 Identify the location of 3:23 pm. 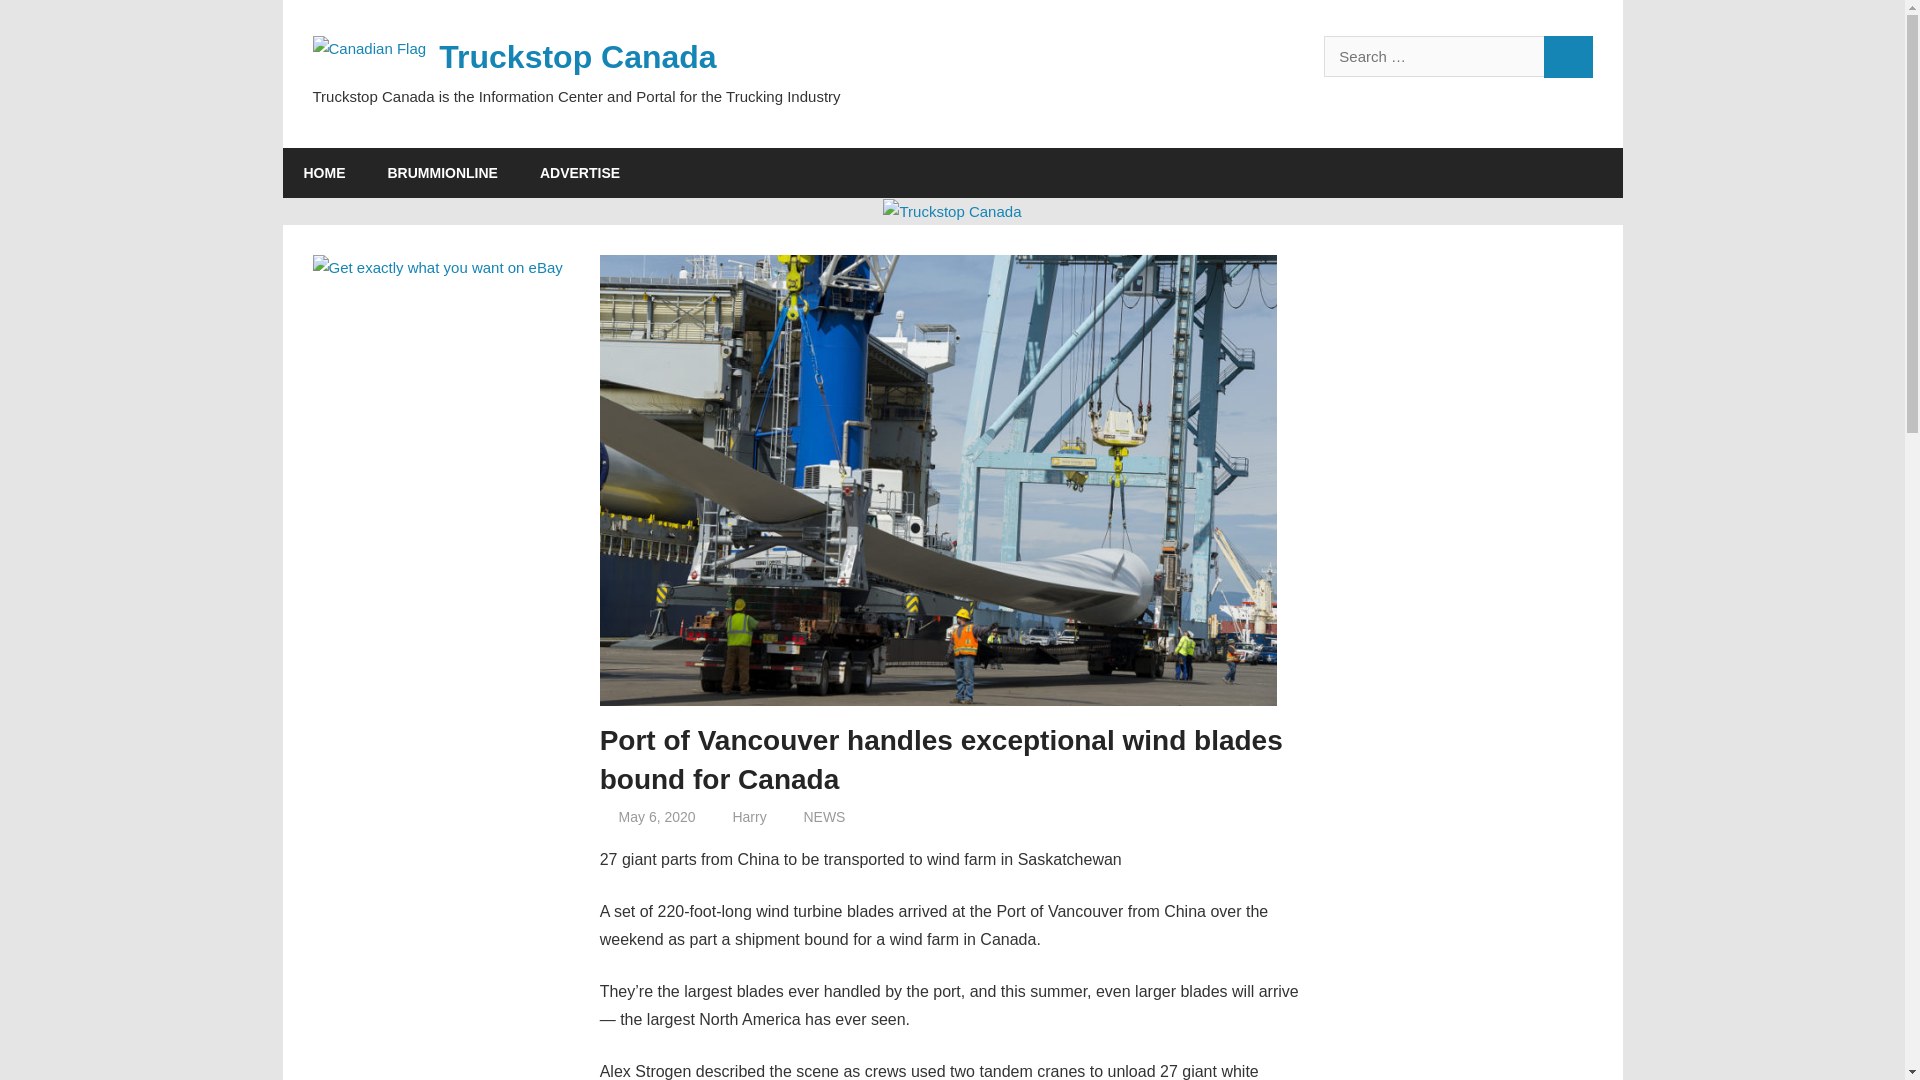
(656, 816).